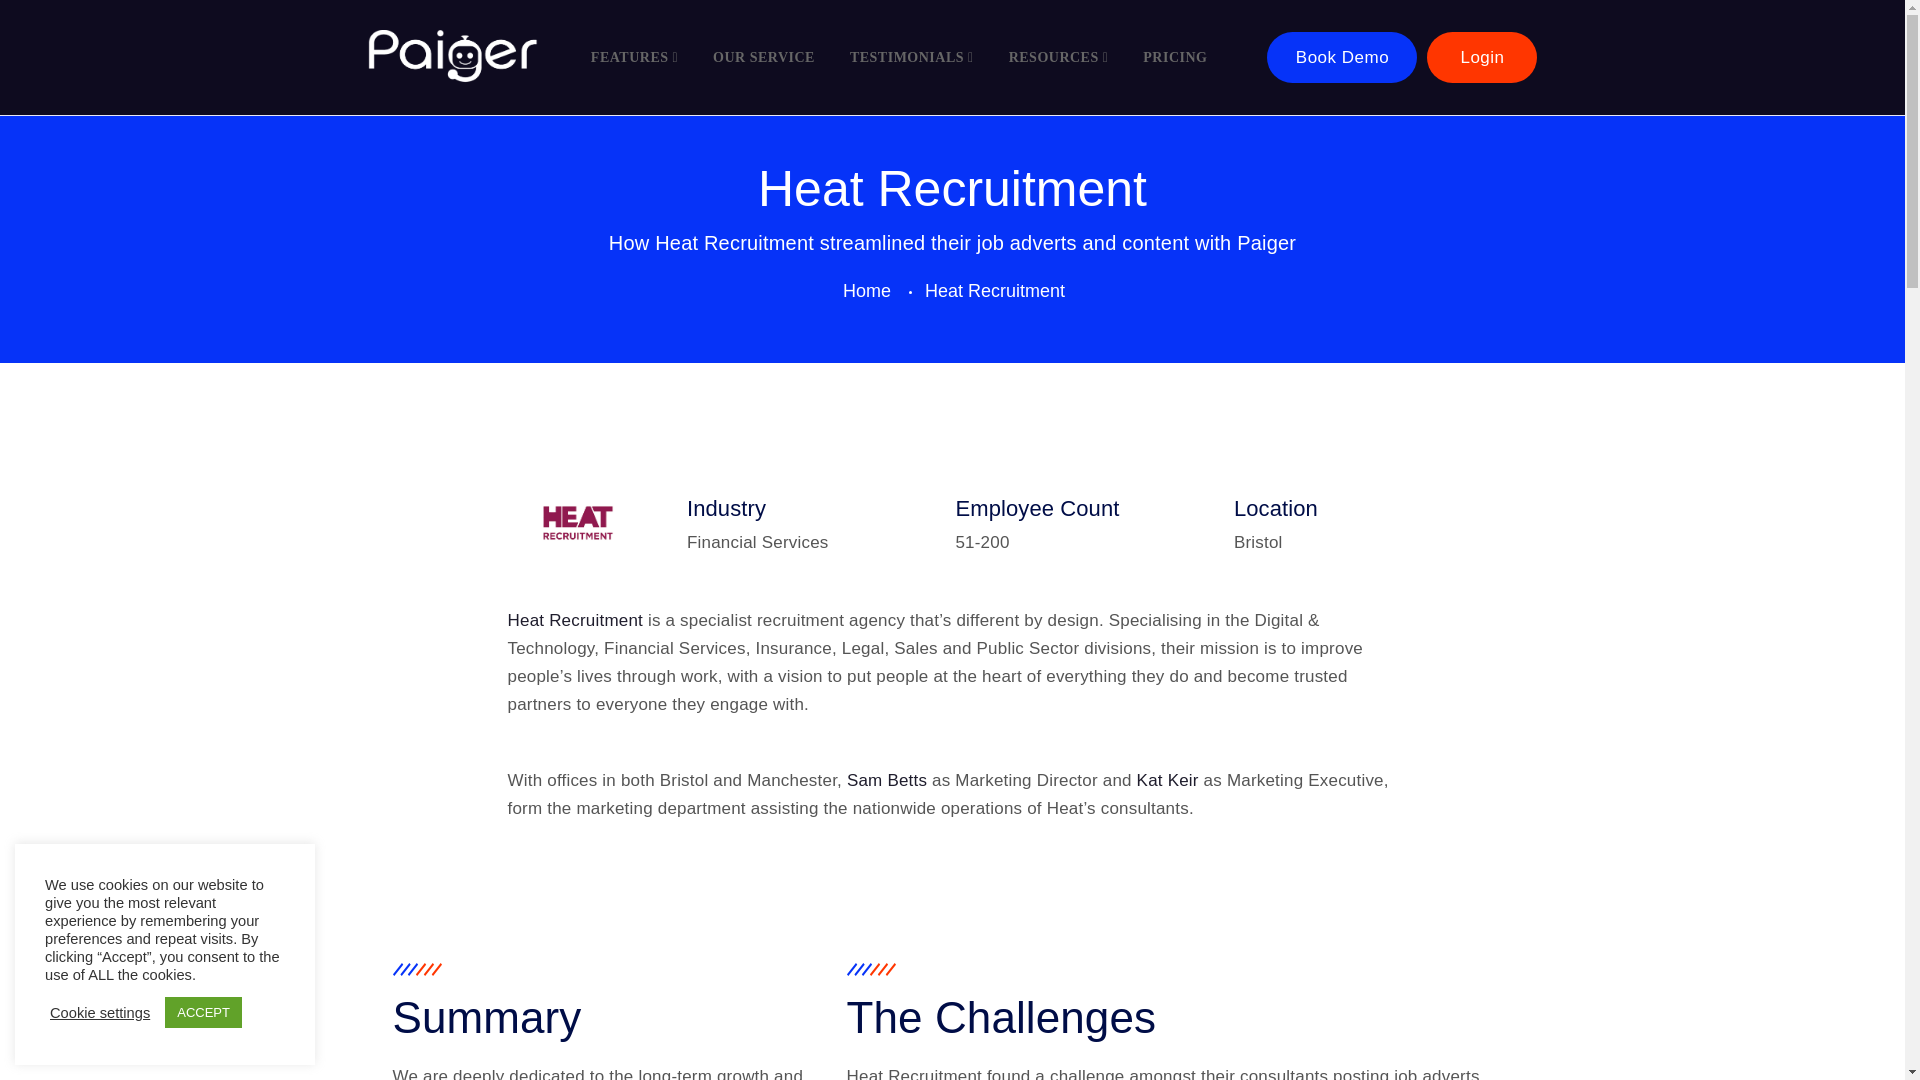 The height and width of the screenshot is (1080, 1920). What do you see at coordinates (886, 780) in the screenshot?
I see `Sam Betts` at bounding box center [886, 780].